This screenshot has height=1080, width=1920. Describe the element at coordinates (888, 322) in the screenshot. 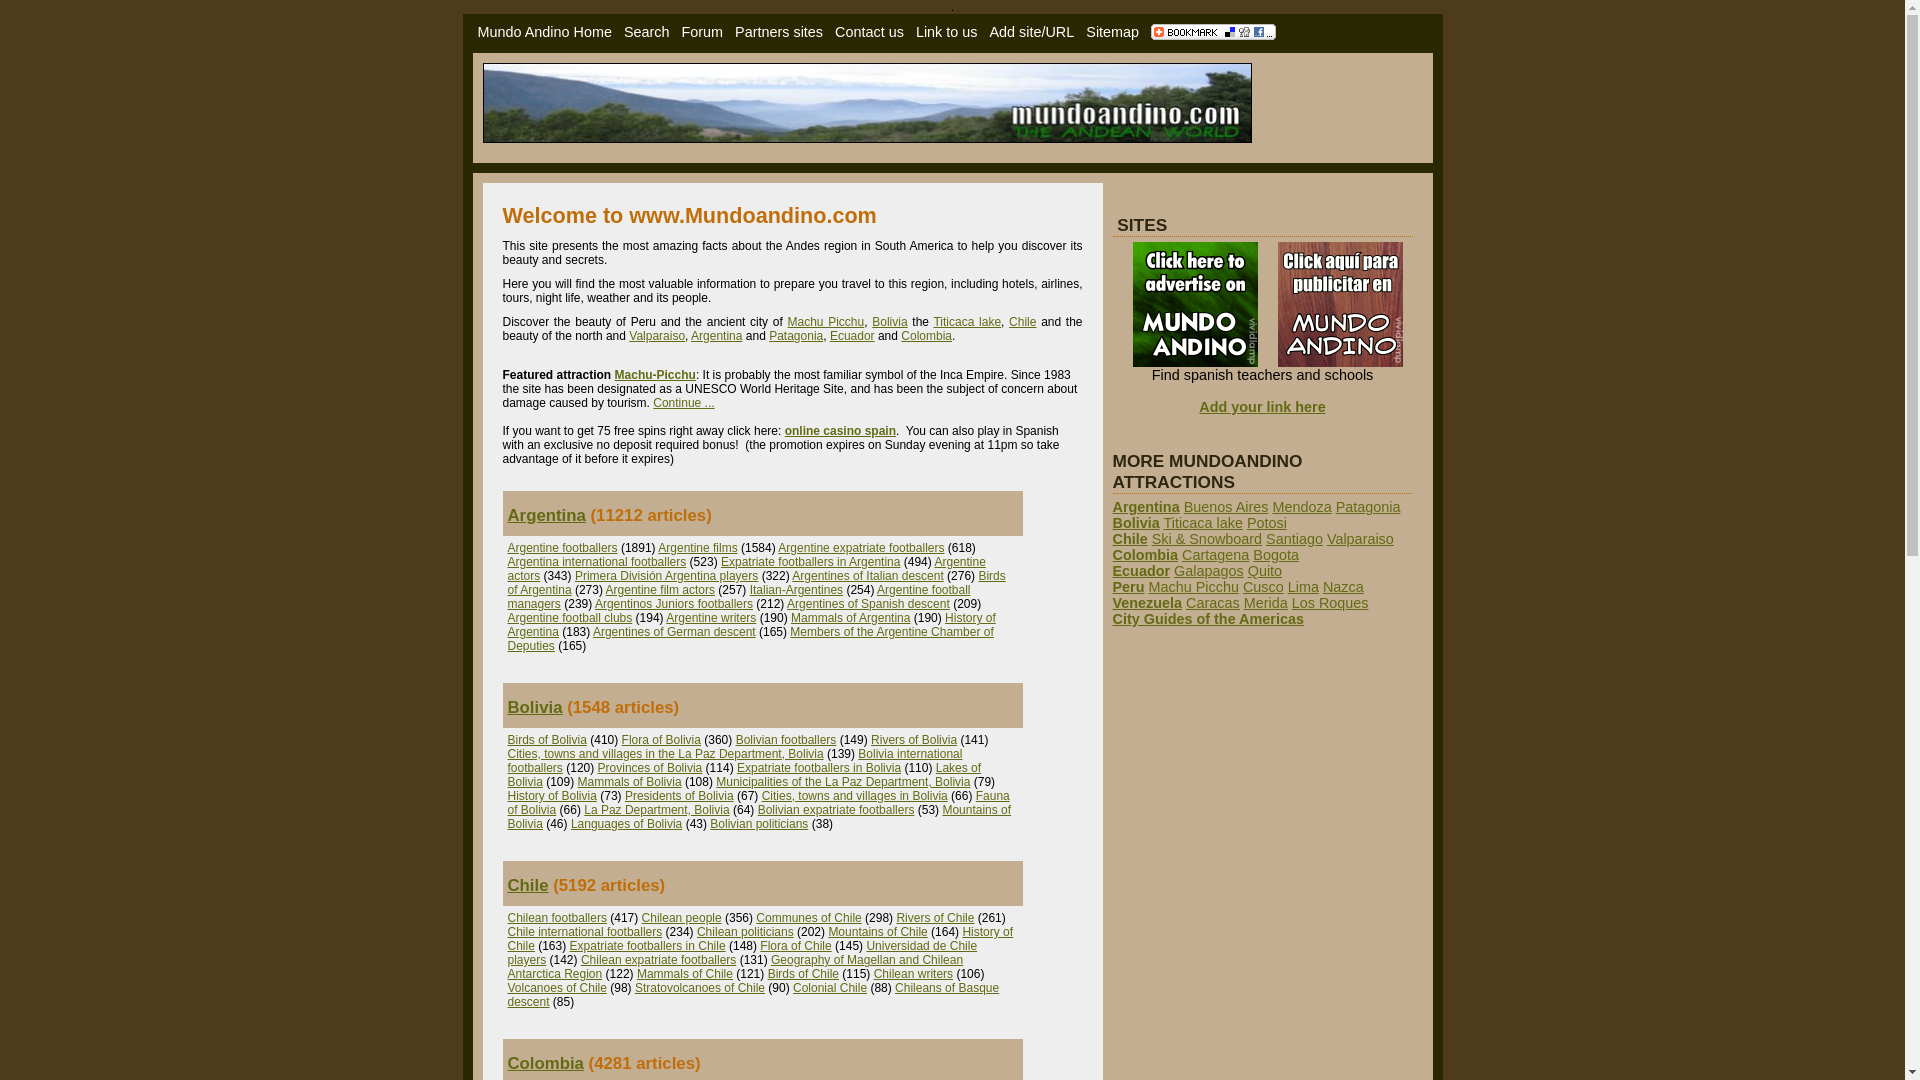

I see `Bolivia` at that location.